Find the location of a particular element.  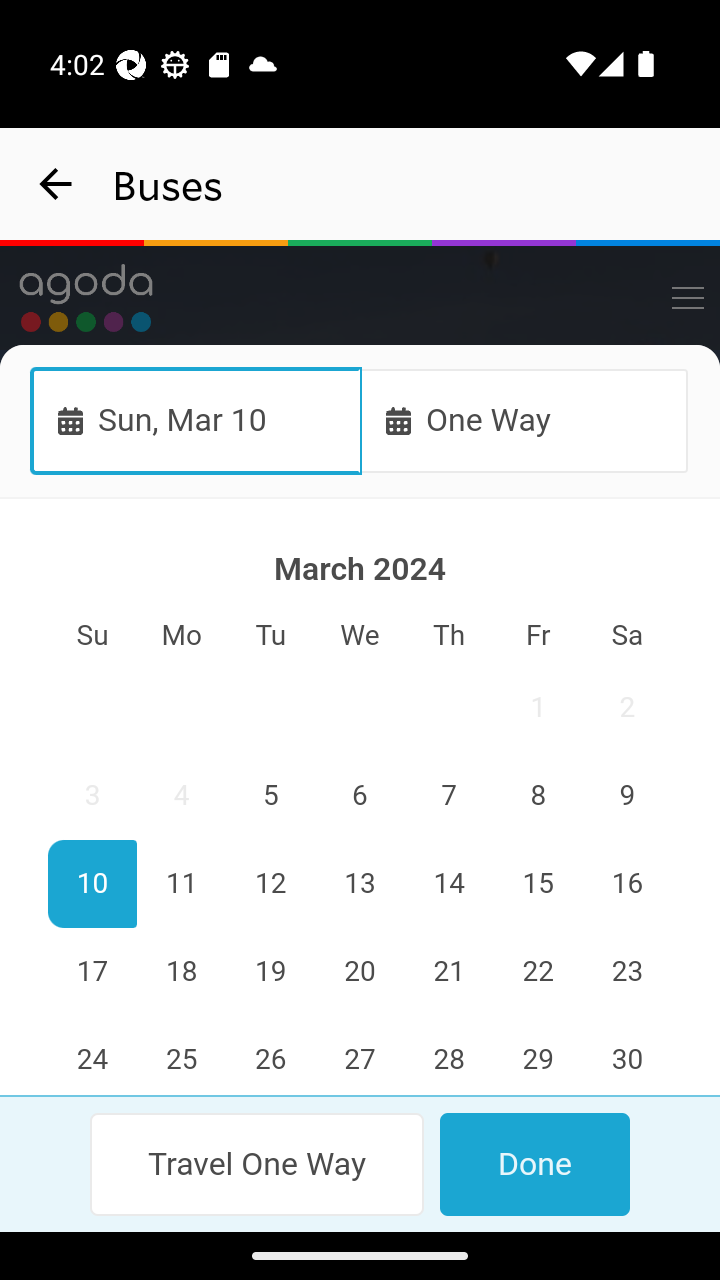

19 is located at coordinates (271, 972).